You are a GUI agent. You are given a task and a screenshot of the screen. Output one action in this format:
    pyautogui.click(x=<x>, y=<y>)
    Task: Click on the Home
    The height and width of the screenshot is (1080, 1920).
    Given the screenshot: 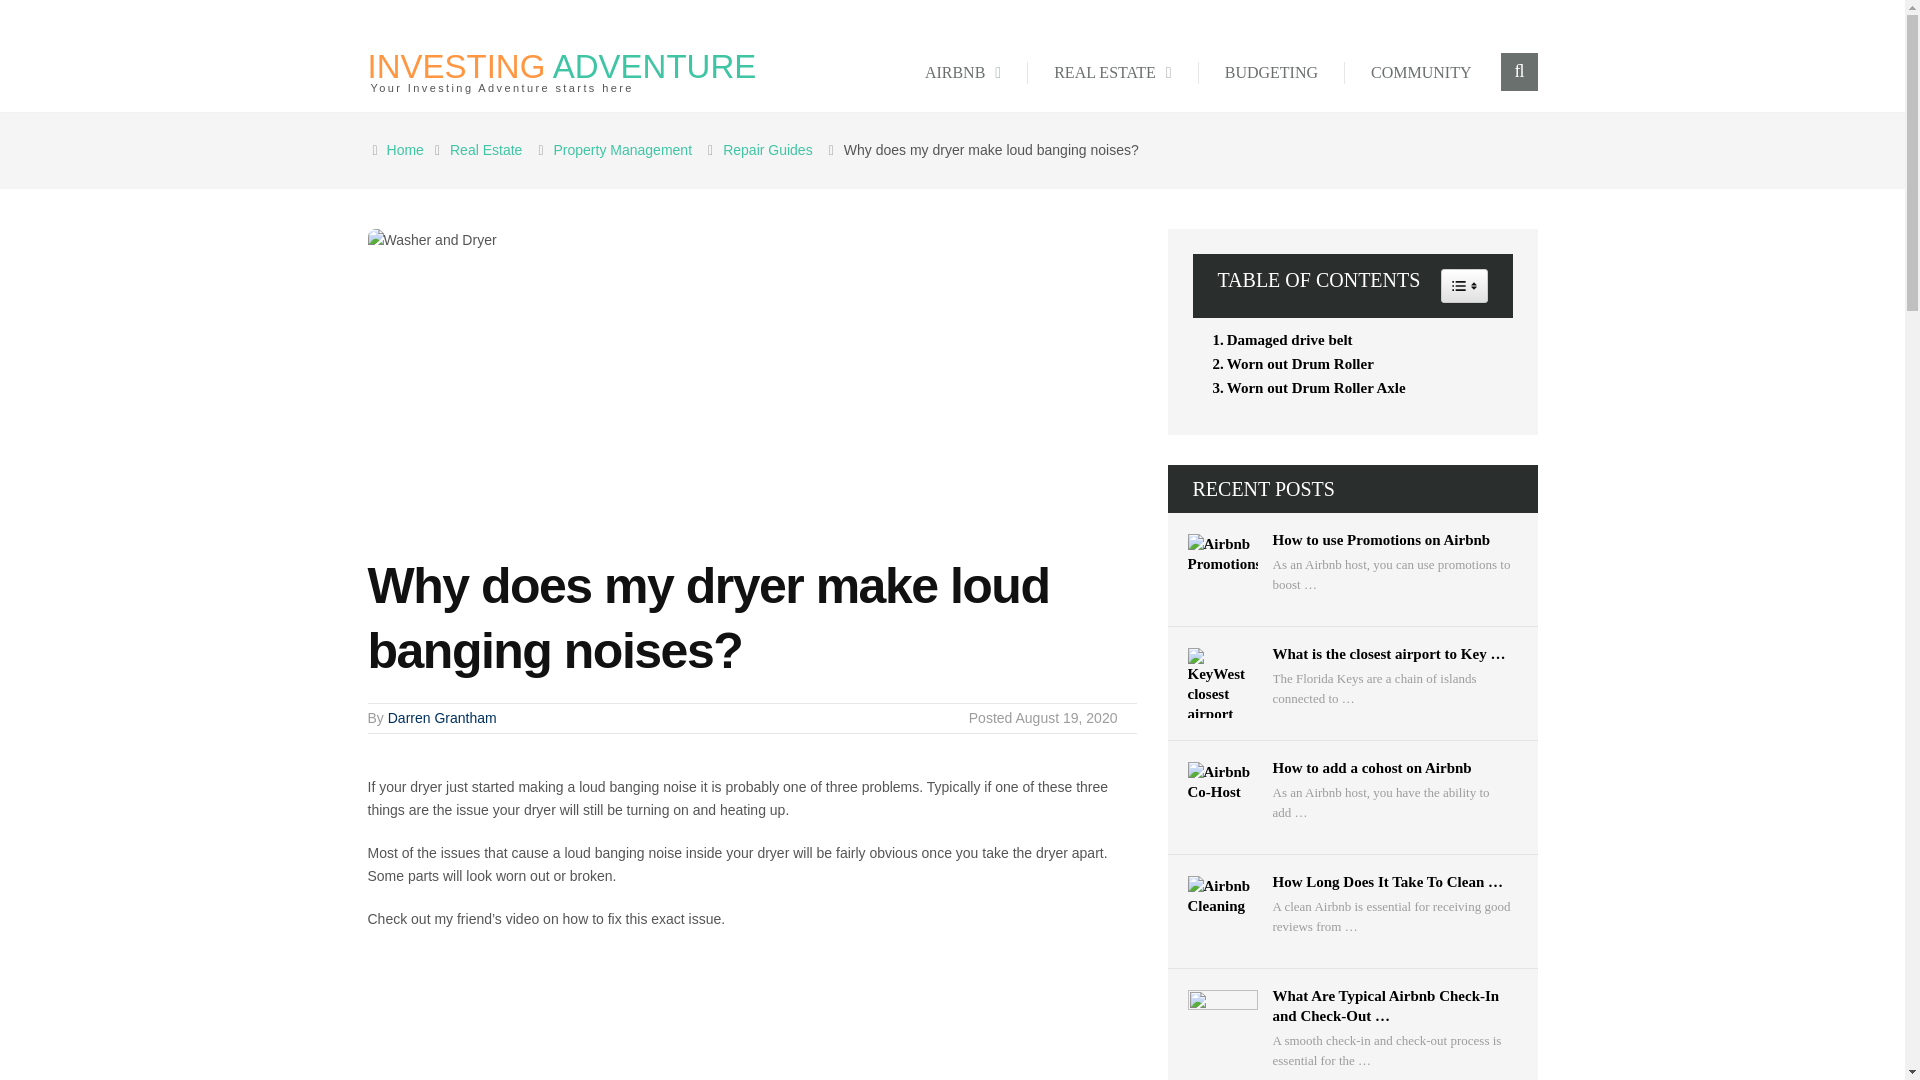 What is the action you would take?
    pyautogui.click(x=408, y=149)
    